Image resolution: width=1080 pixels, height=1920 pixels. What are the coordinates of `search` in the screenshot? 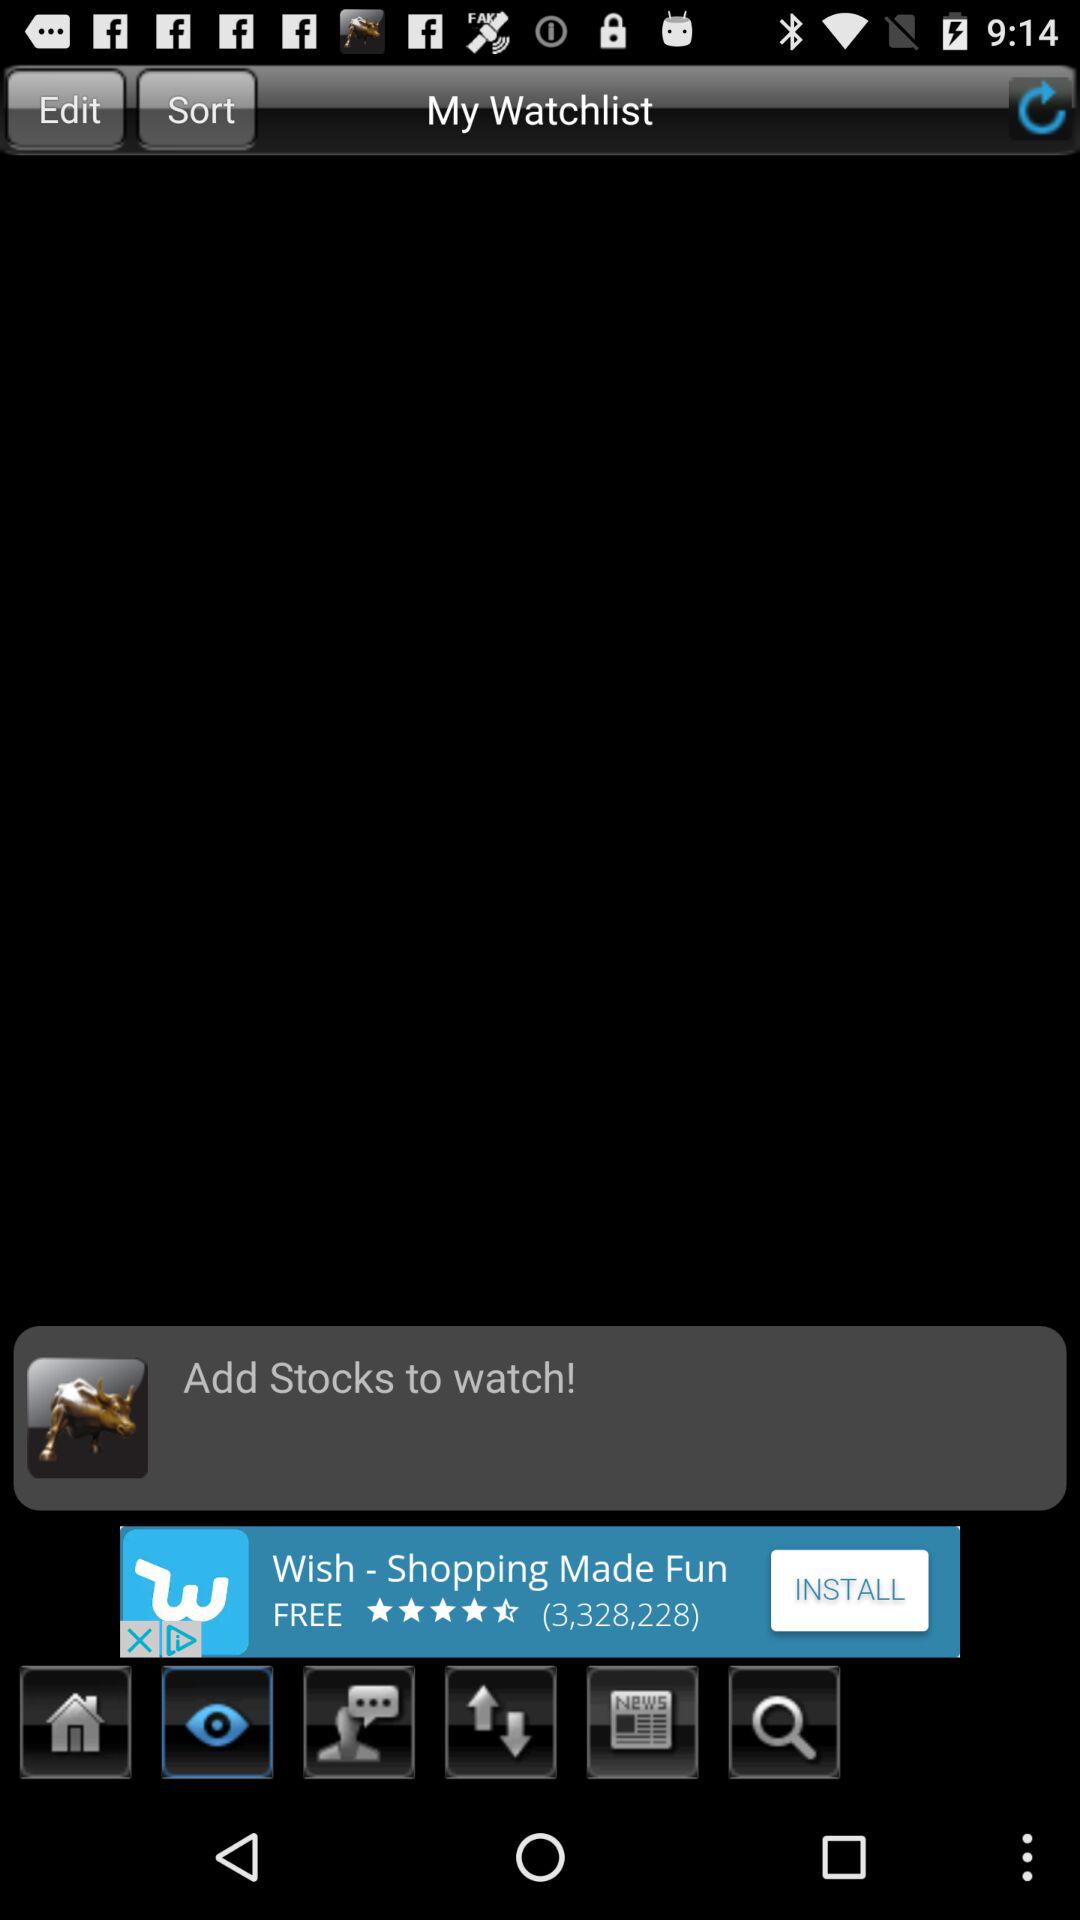 It's located at (784, 1728).